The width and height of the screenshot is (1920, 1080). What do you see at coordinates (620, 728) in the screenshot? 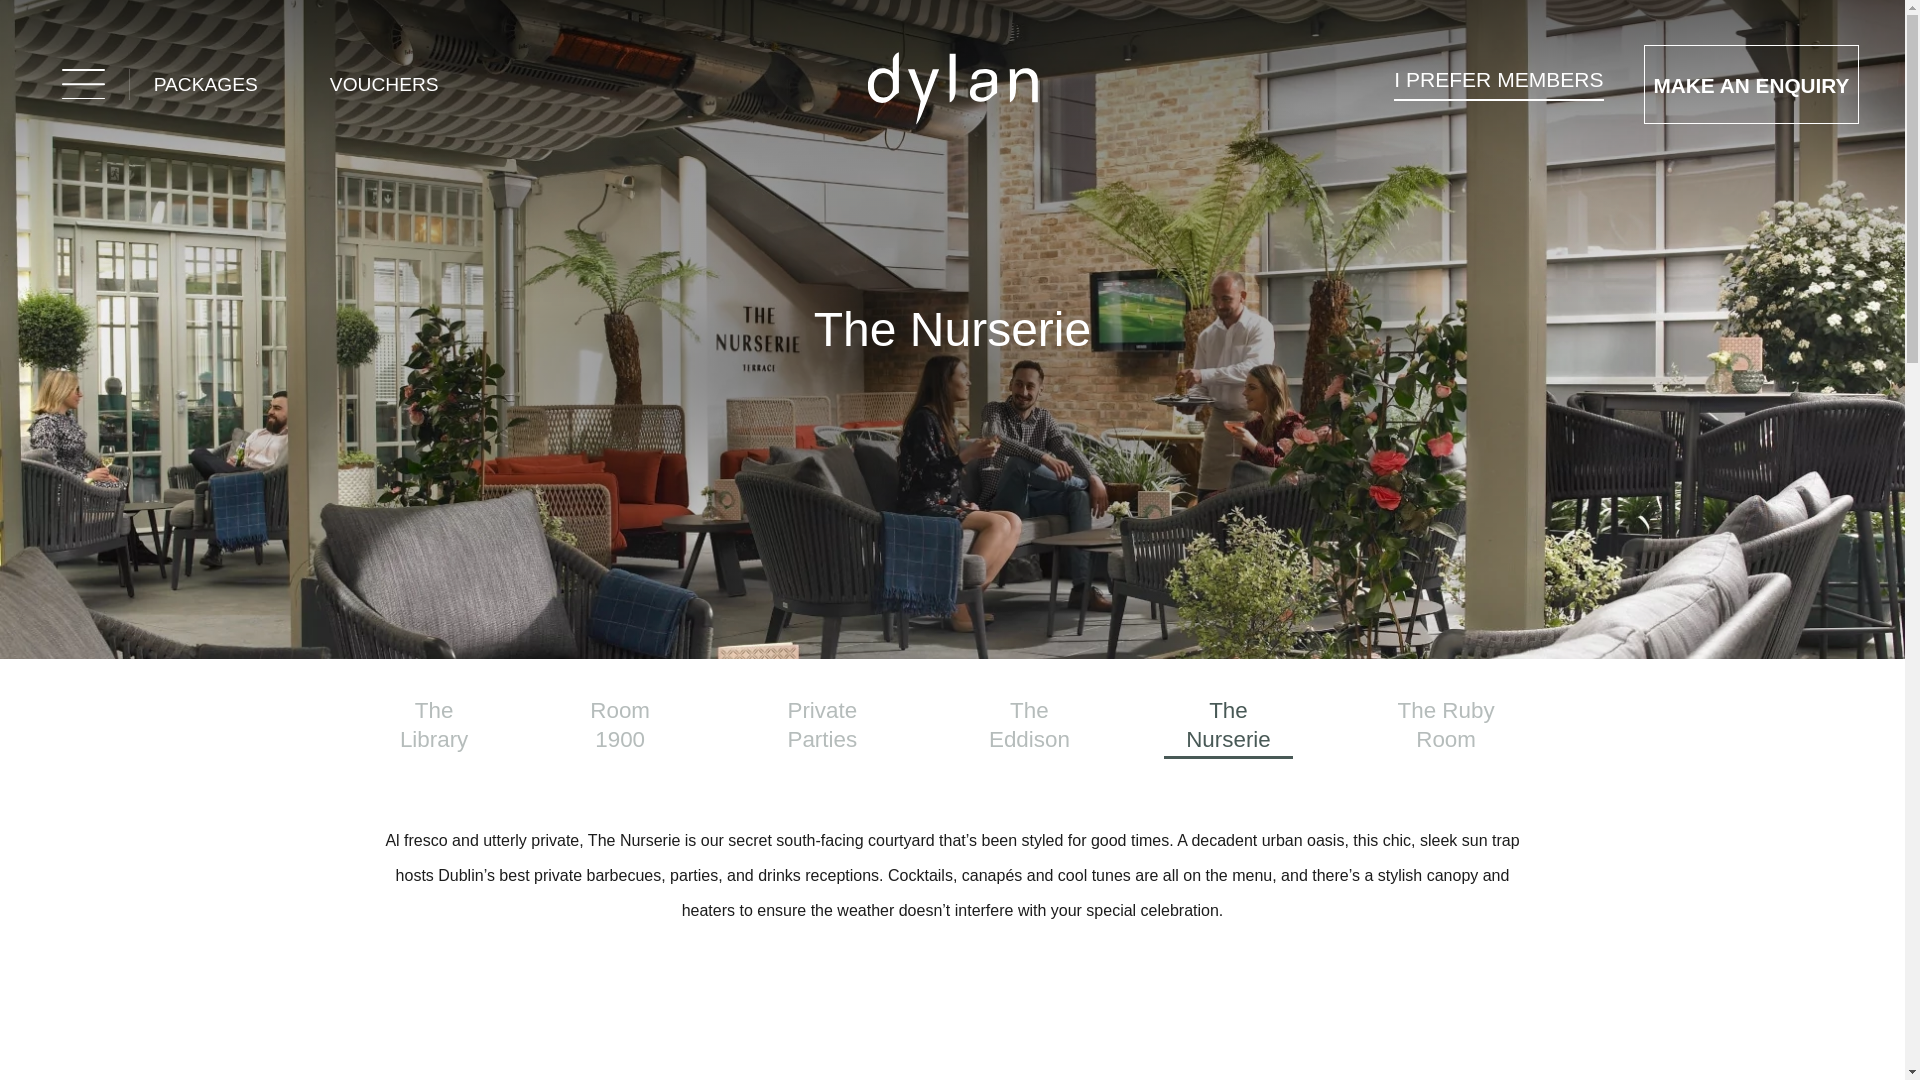
I see `Room 1900` at bounding box center [620, 728].